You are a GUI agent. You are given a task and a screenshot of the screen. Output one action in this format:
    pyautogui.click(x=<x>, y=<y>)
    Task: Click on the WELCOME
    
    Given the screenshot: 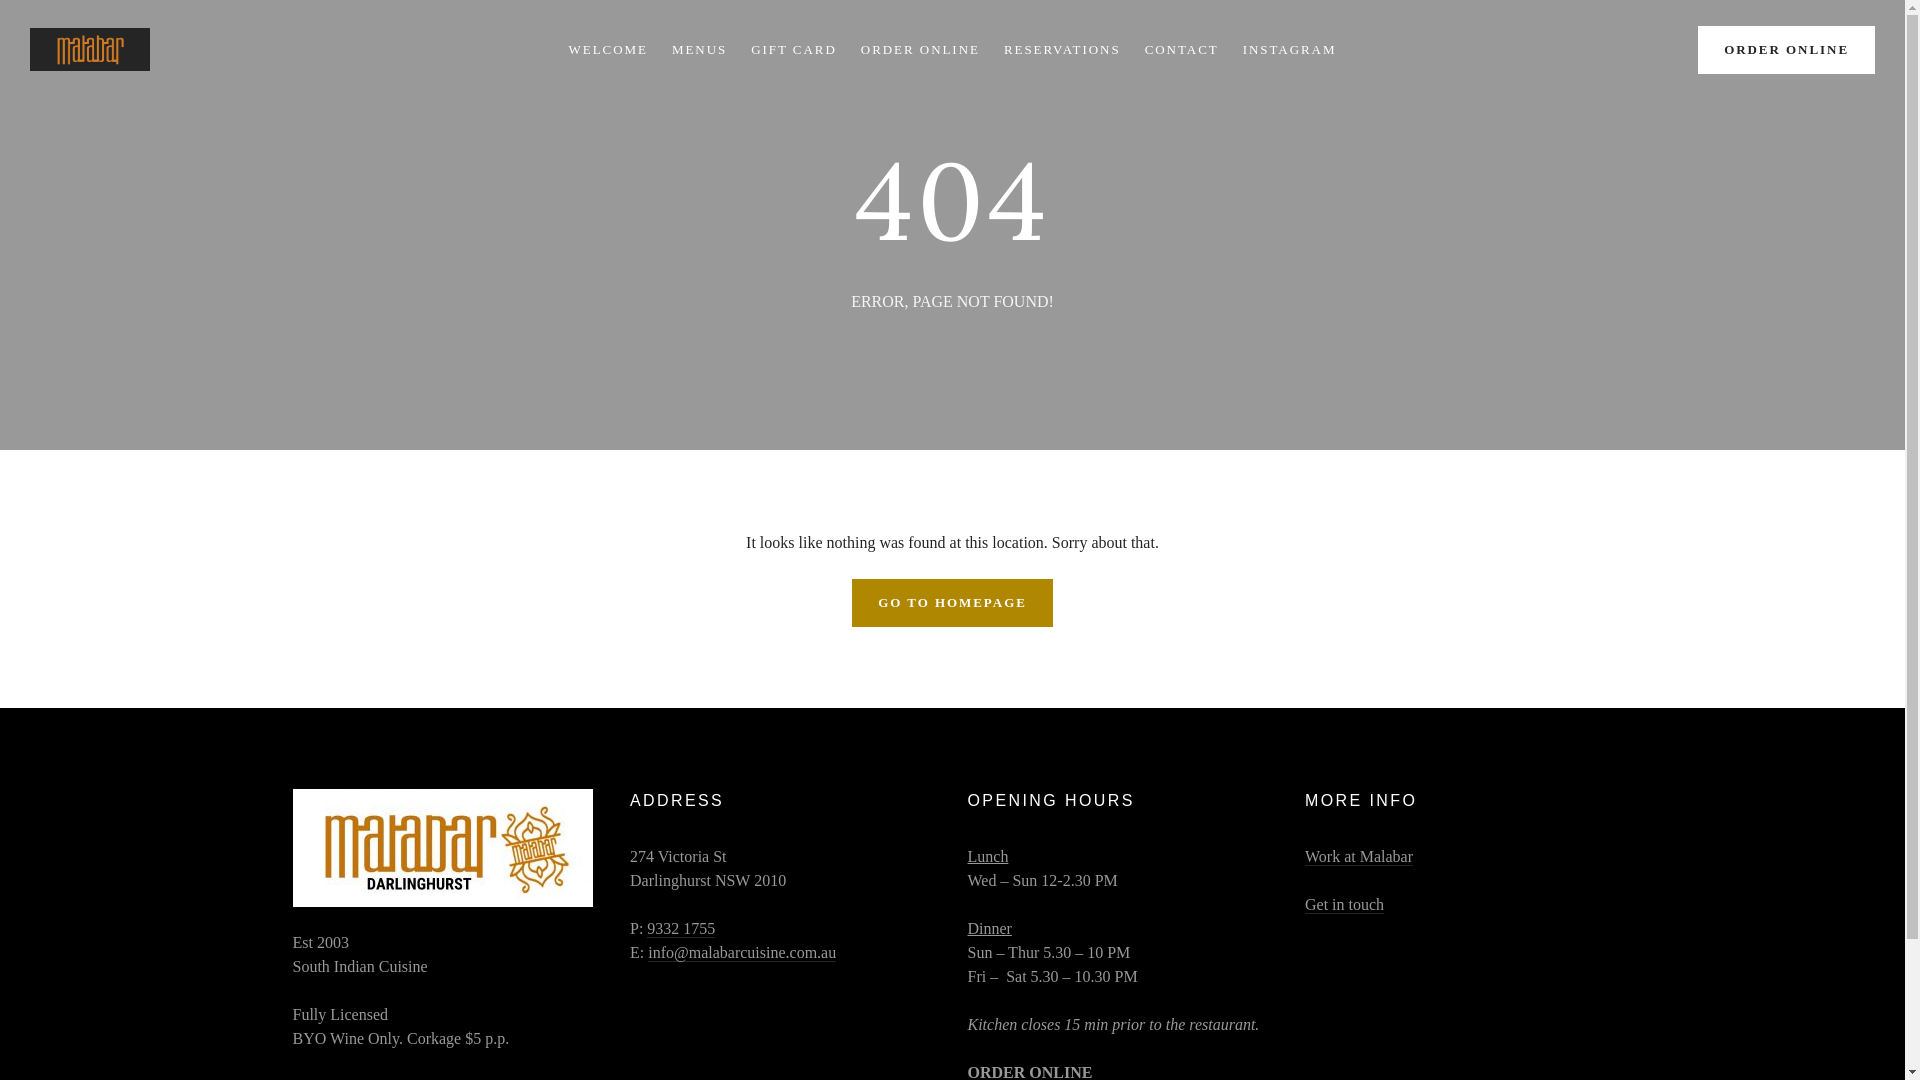 What is the action you would take?
    pyautogui.click(x=608, y=50)
    